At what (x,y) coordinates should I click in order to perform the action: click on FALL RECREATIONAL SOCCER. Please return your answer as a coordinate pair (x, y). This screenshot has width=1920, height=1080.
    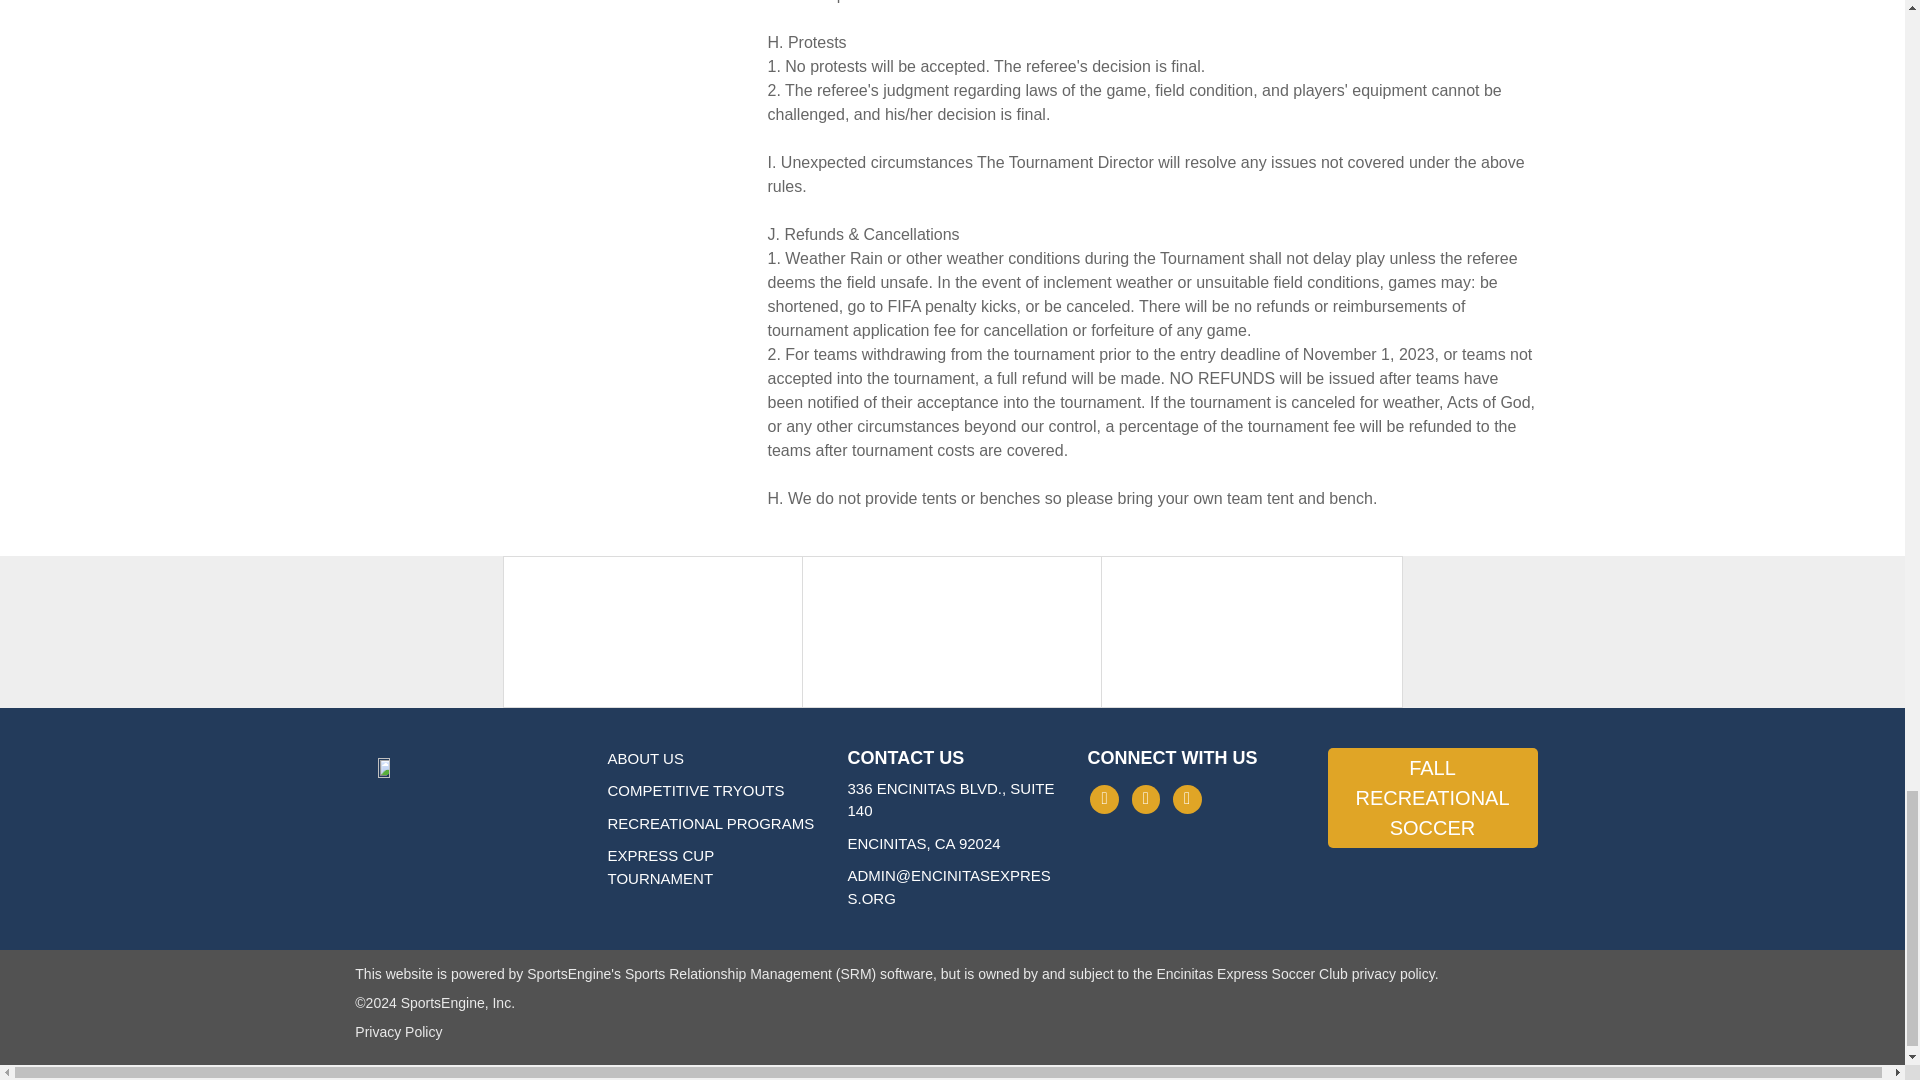
    Looking at the image, I should click on (1432, 796).